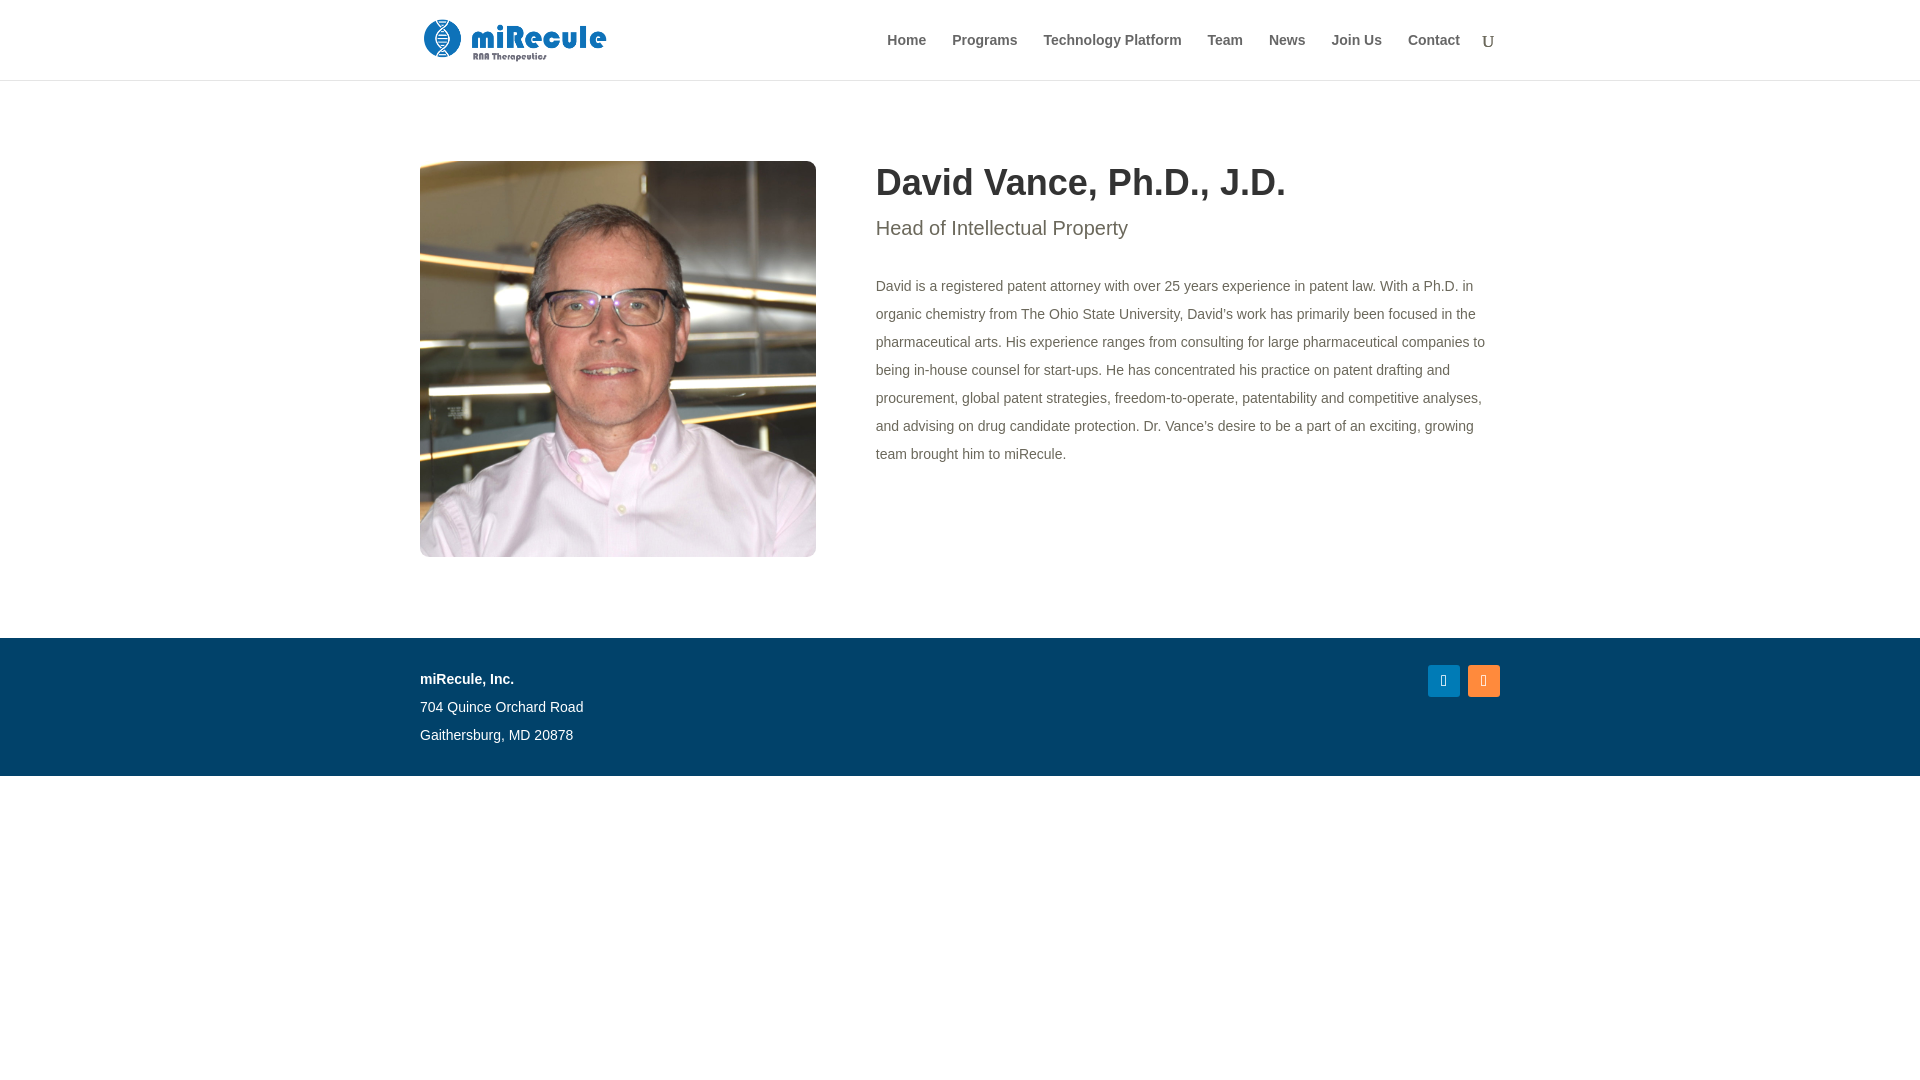  Describe the element at coordinates (1433, 56) in the screenshot. I see `Contact` at that location.